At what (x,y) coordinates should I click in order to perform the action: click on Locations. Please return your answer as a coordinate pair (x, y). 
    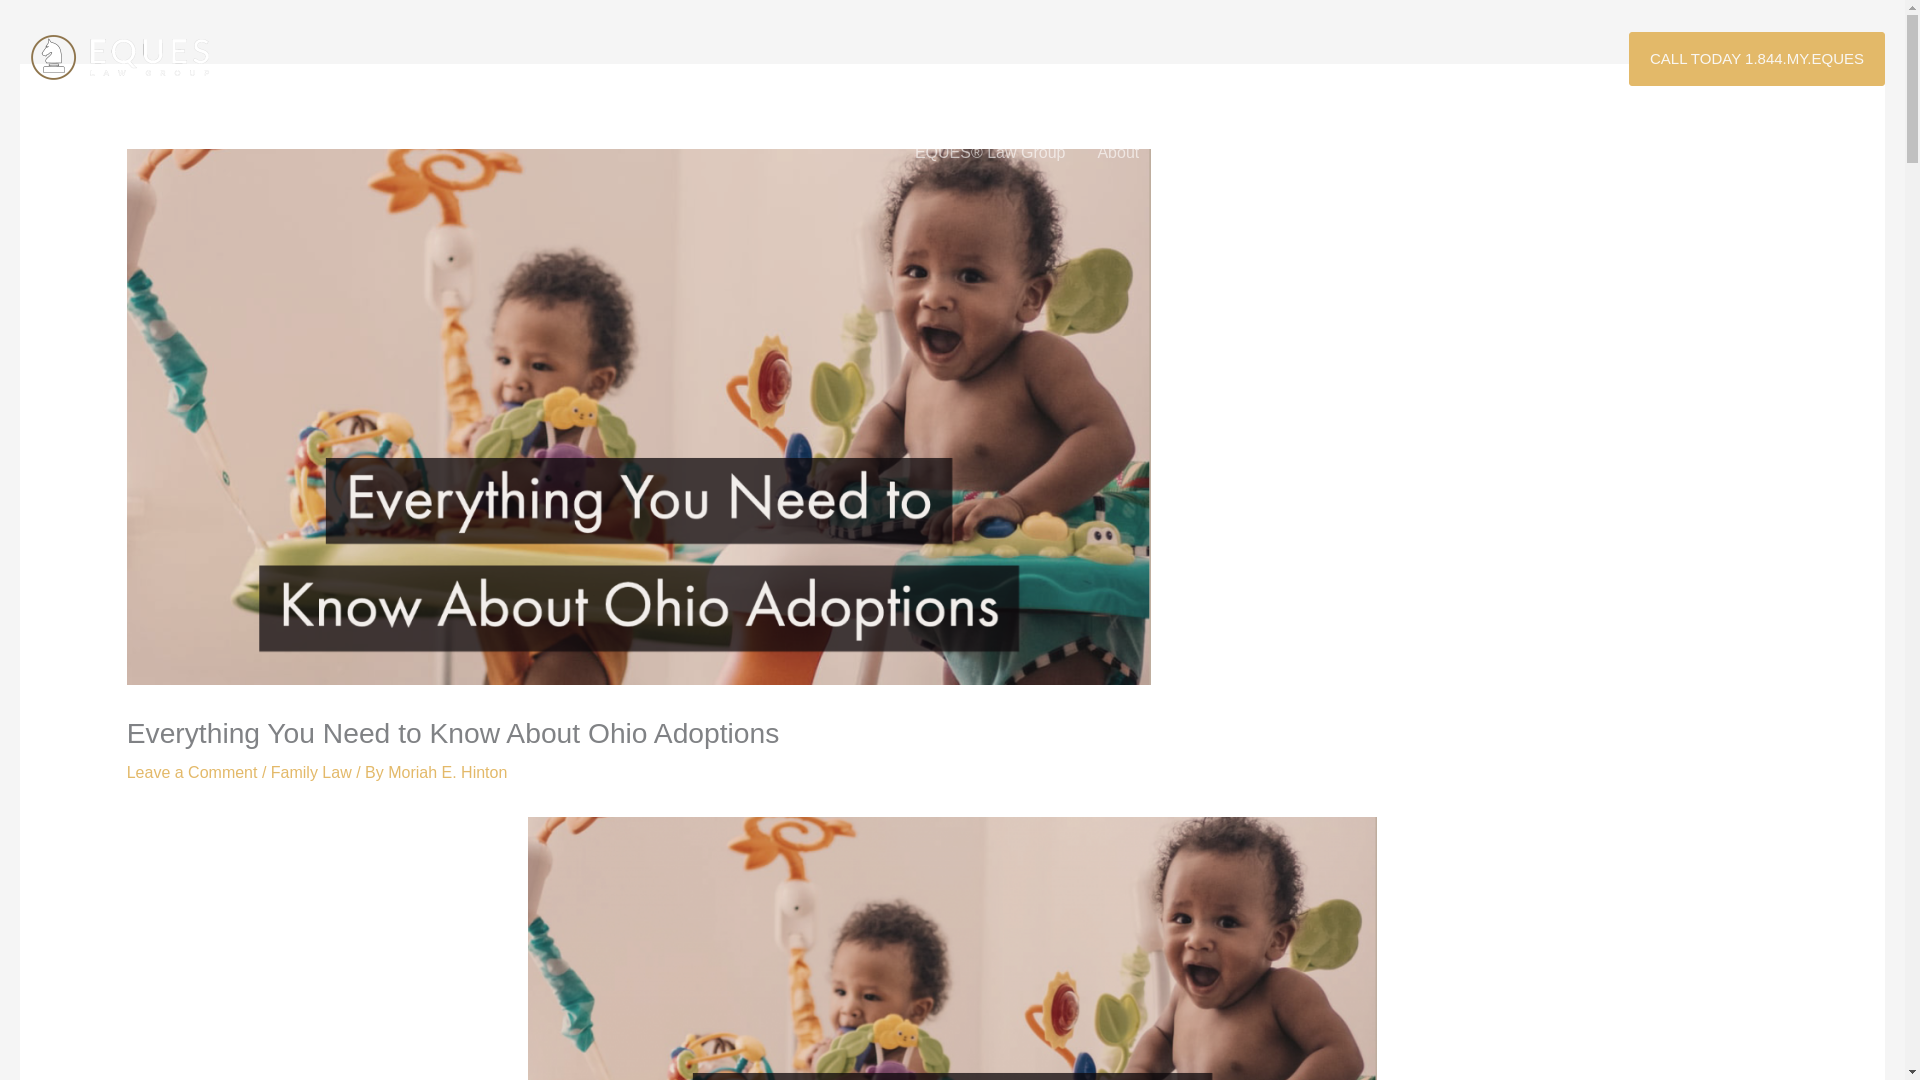
    Looking at the image, I should click on (1442, 152).